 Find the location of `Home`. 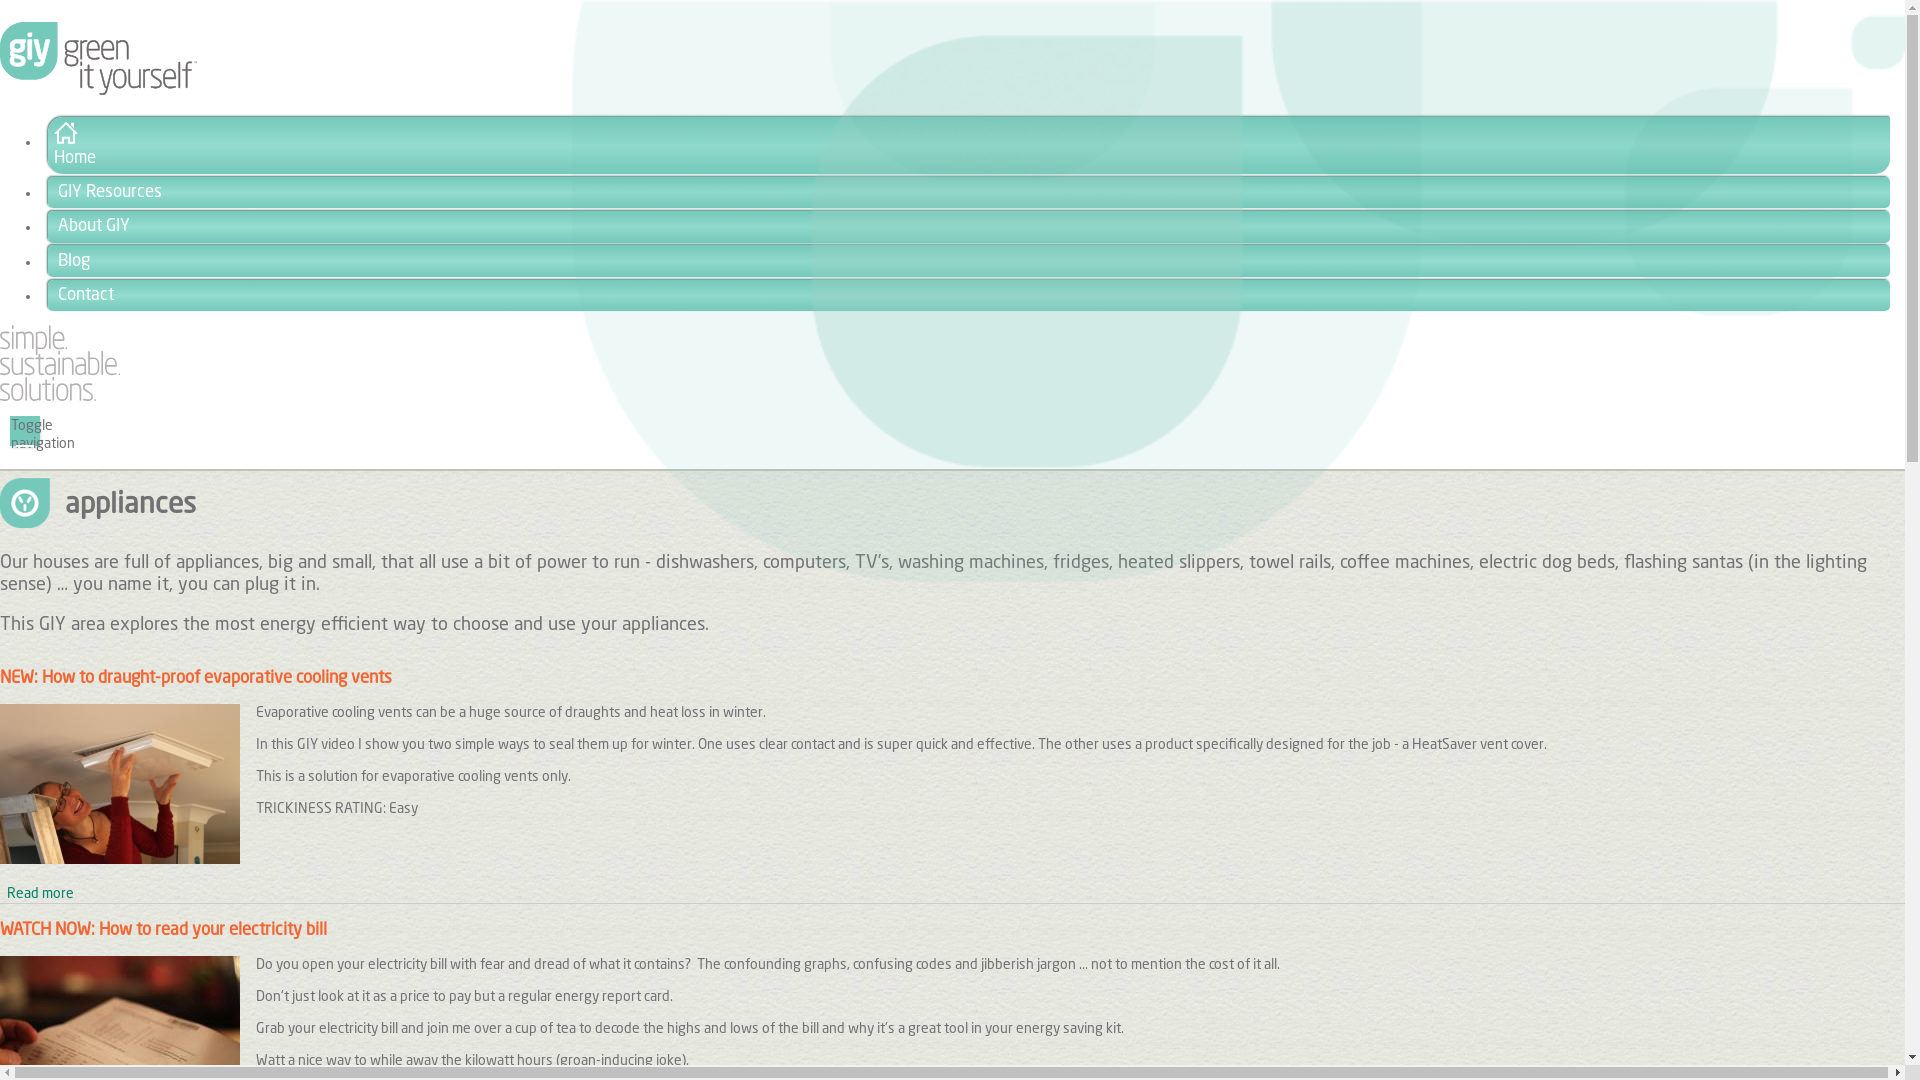

Home is located at coordinates (969, 146).